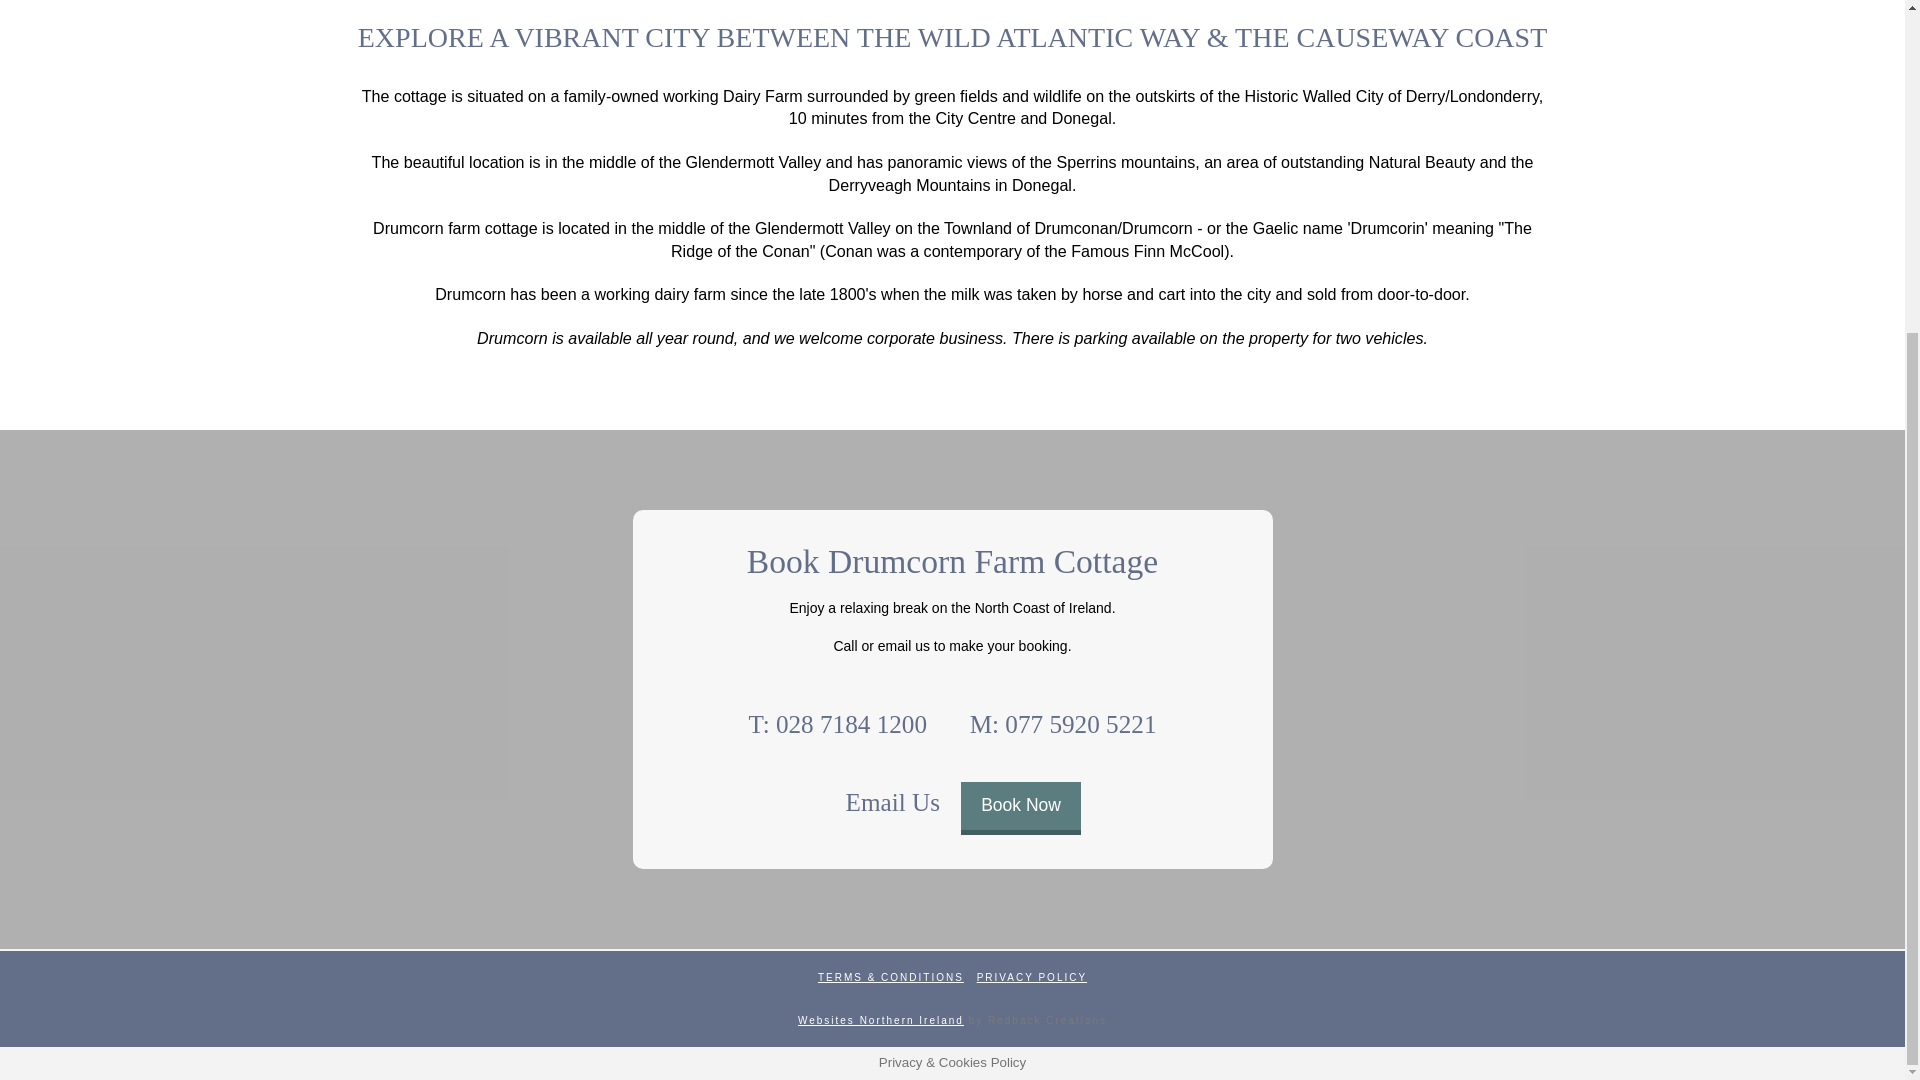  I want to click on PRIVACY POLICY, so click(1032, 976).